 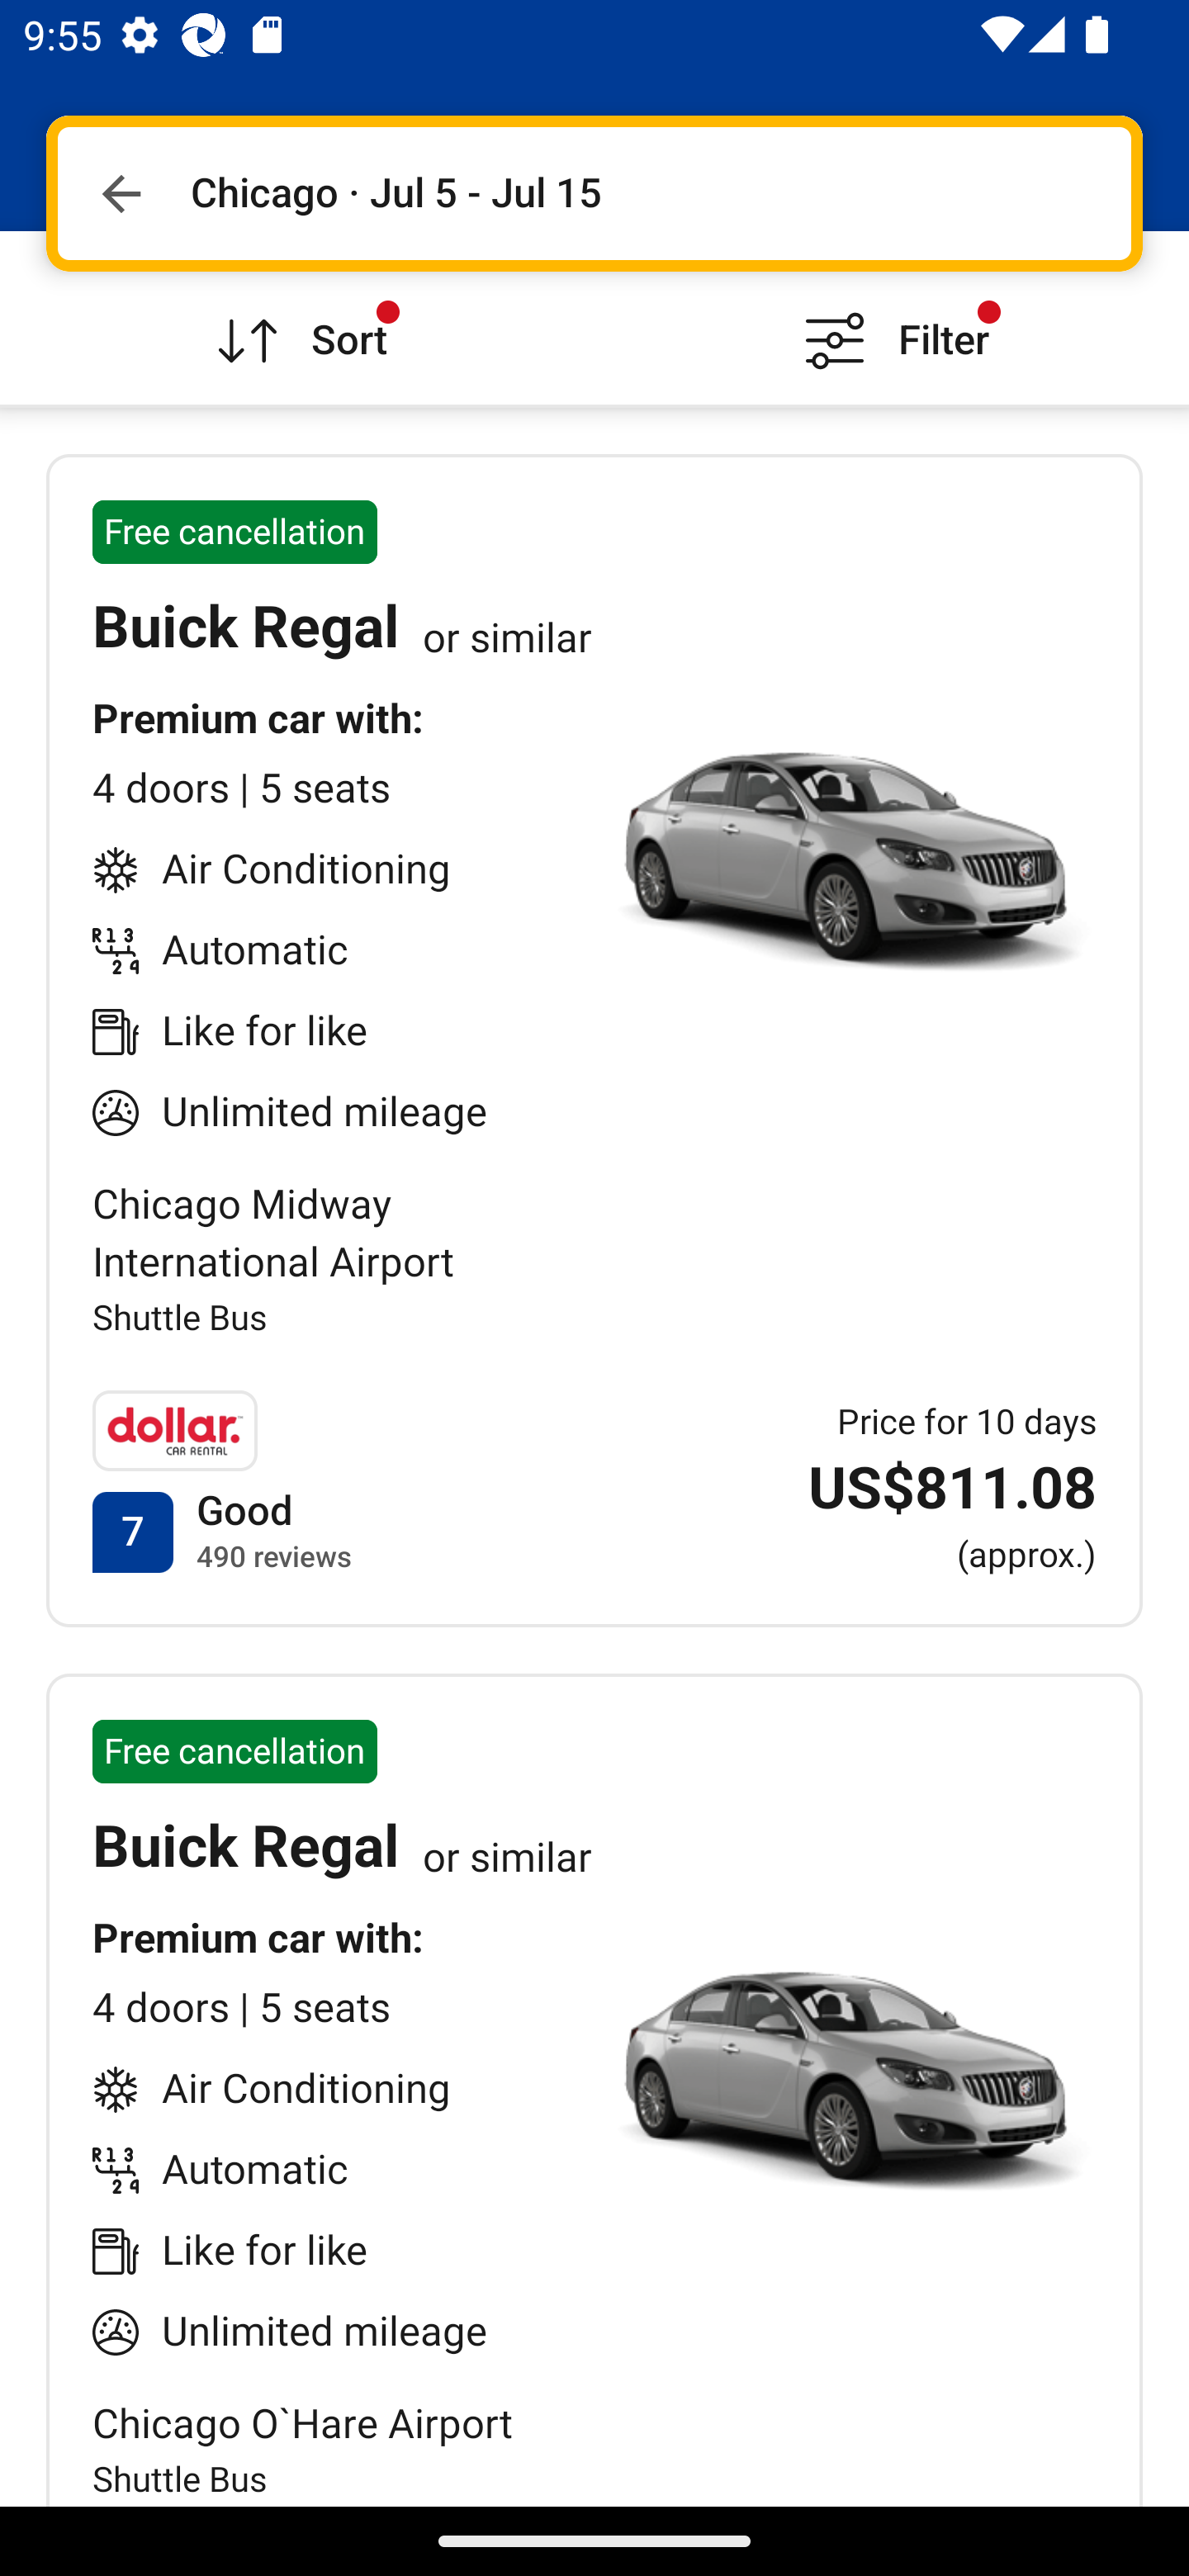 I want to click on Filter, so click(x=892, y=317).